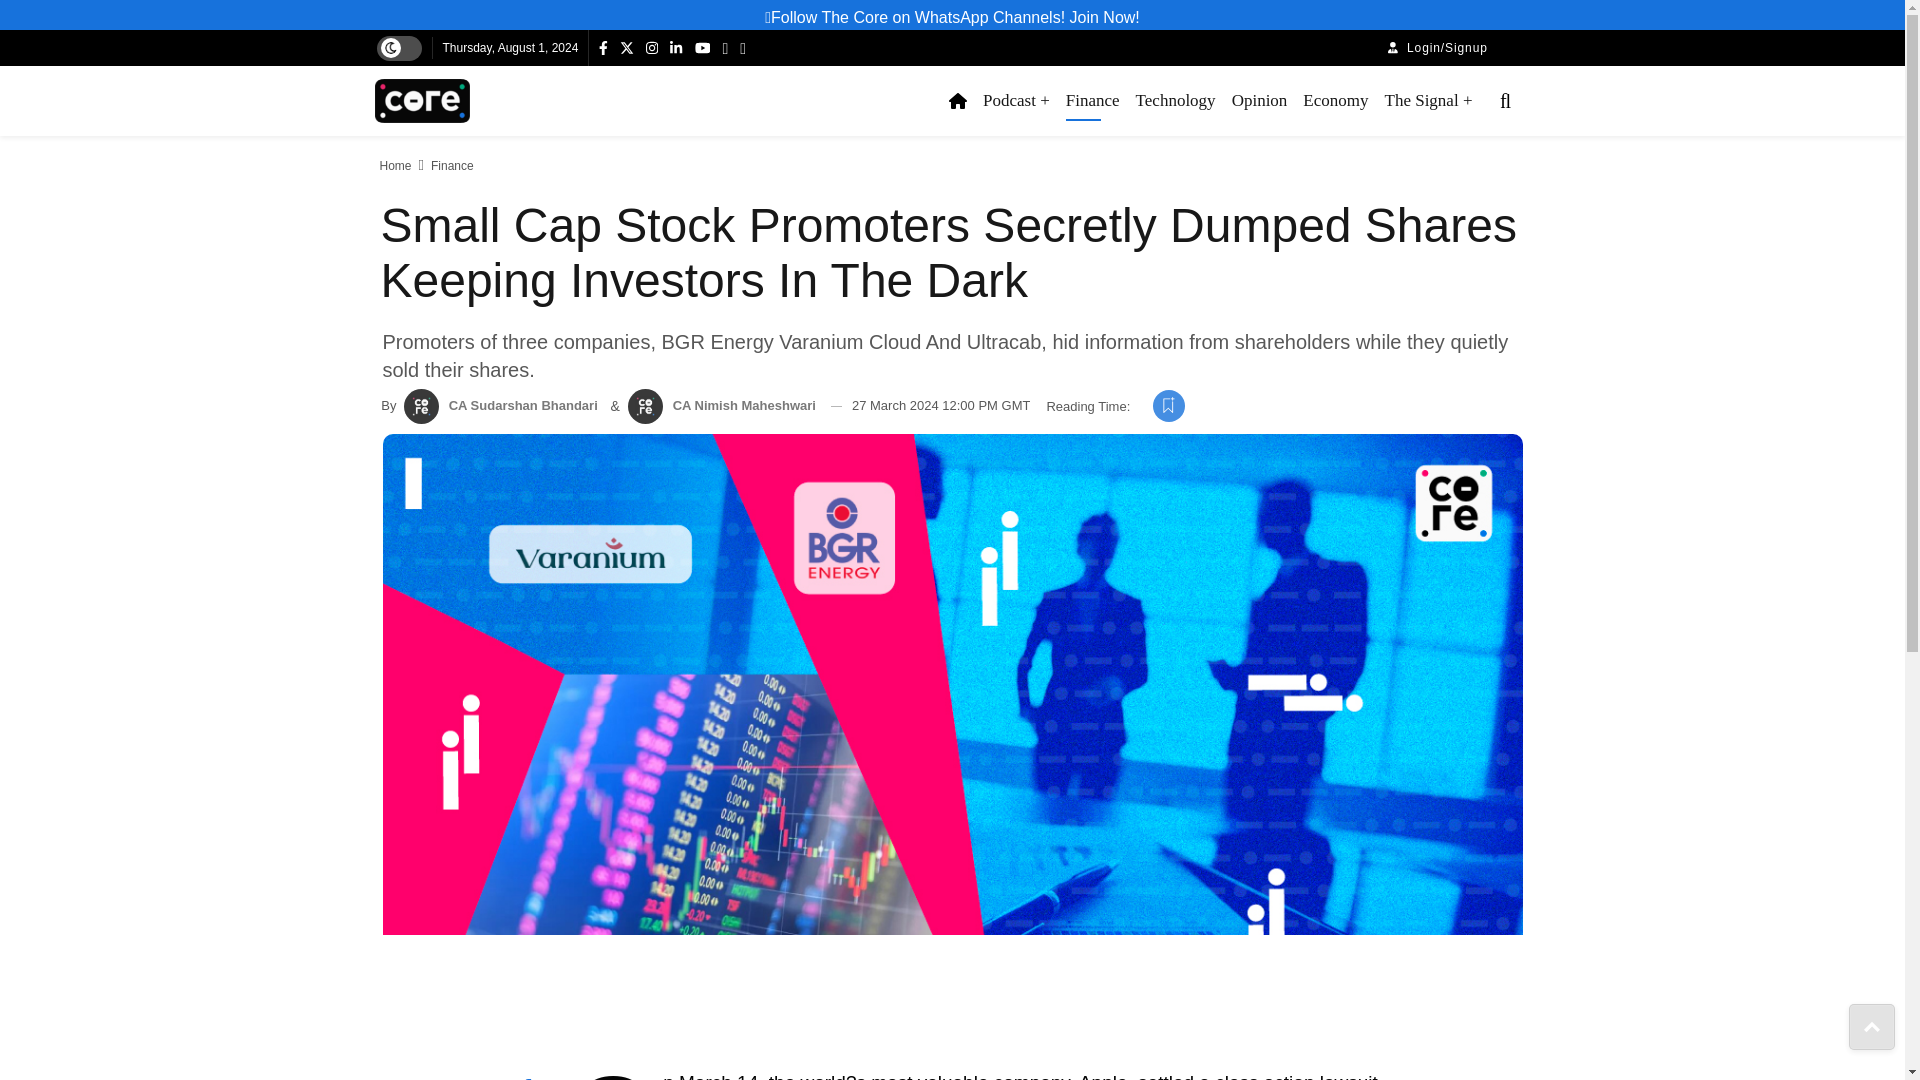 This screenshot has height=1080, width=1920. I want to click on Economy, so click(1335, 100).